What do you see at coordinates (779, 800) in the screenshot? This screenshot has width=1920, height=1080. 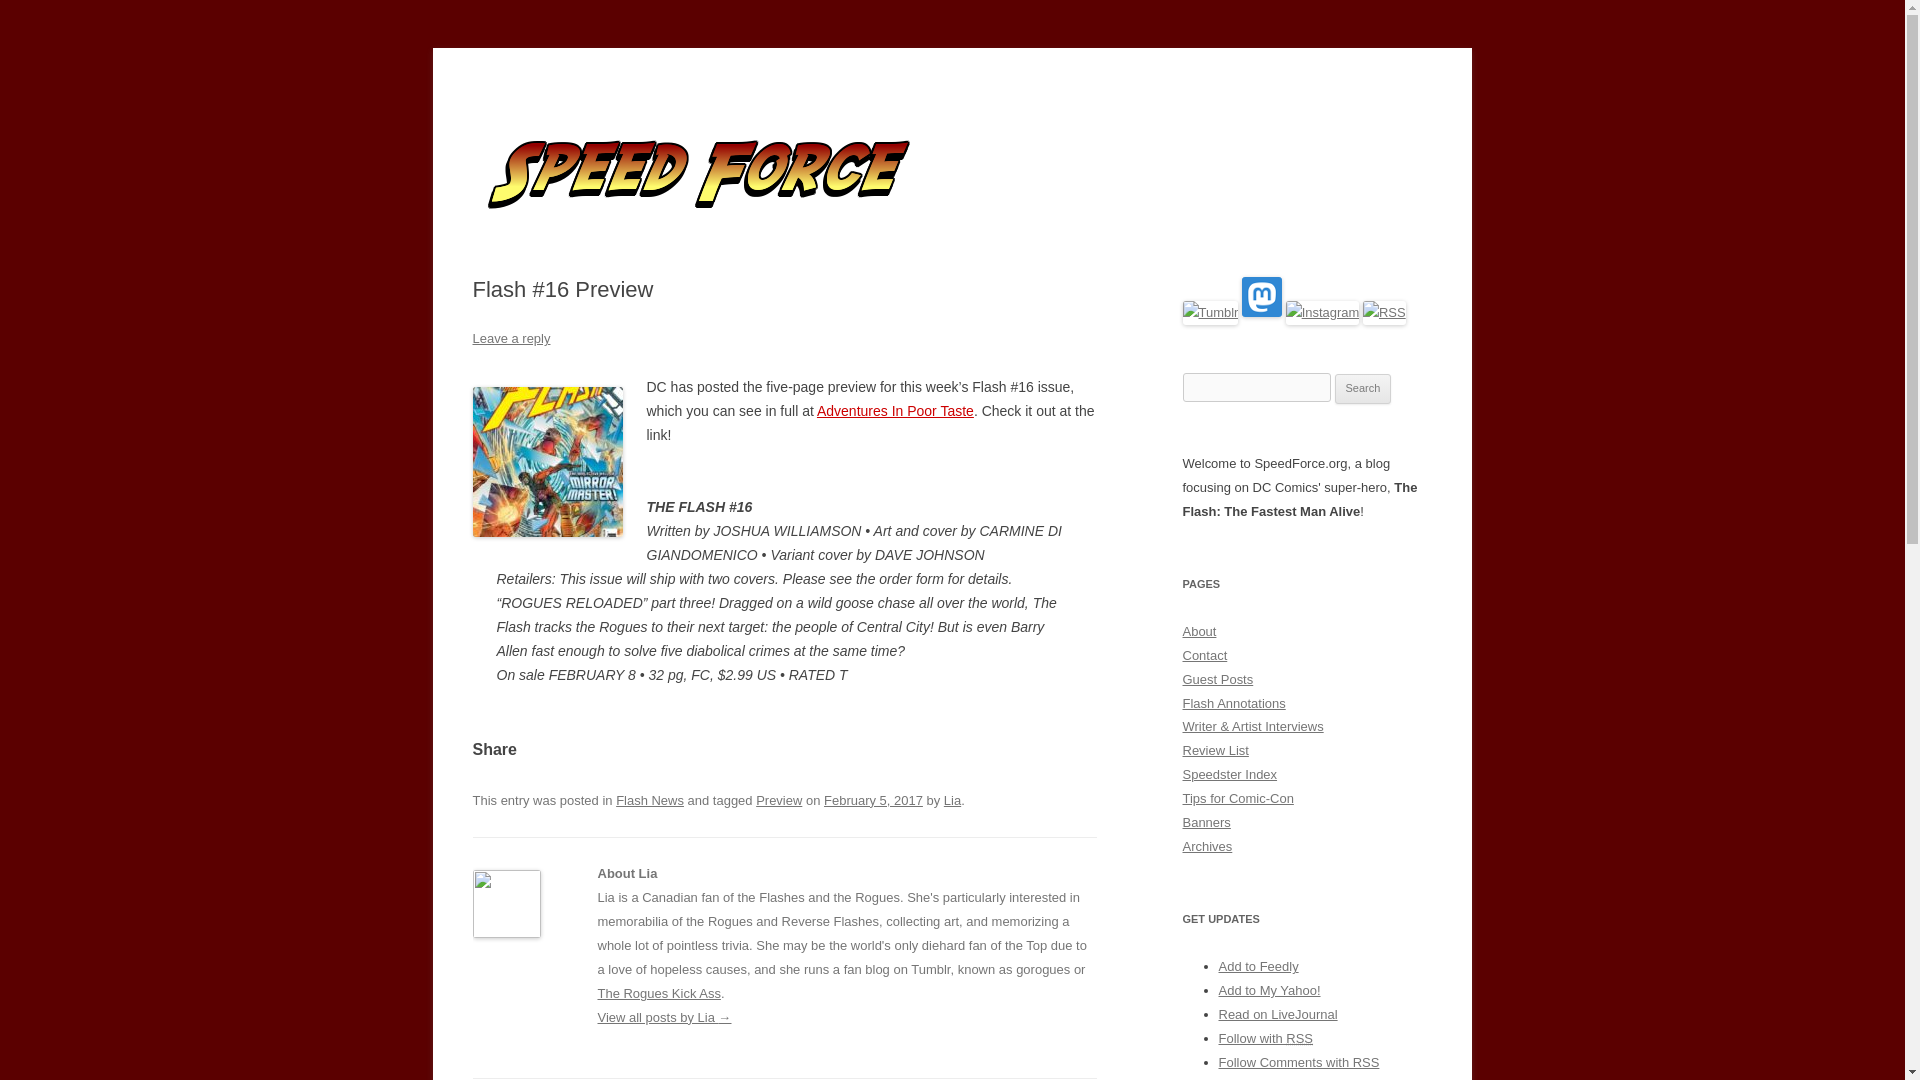 I see `Preview` at bounding box center [779, 800].